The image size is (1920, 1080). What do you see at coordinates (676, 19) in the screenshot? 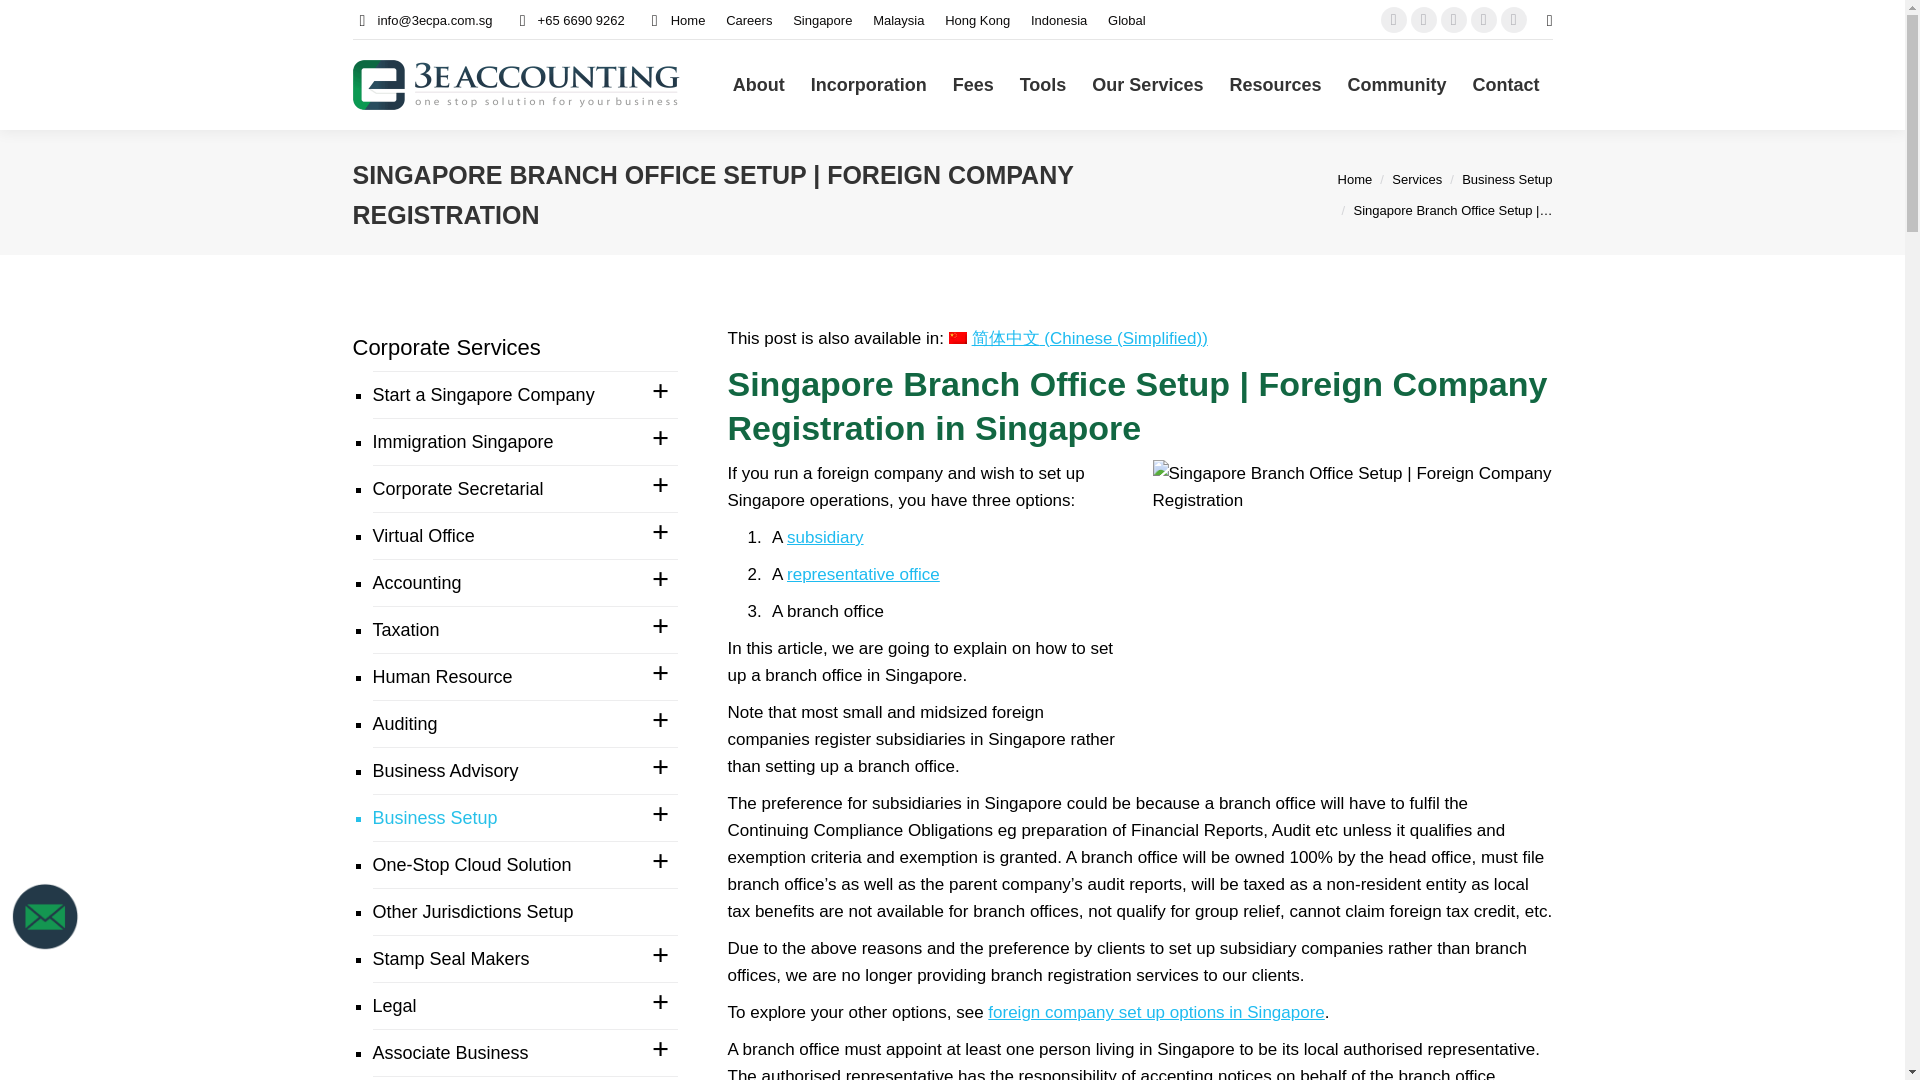
I see `Home` at bounding box center [676, 19].